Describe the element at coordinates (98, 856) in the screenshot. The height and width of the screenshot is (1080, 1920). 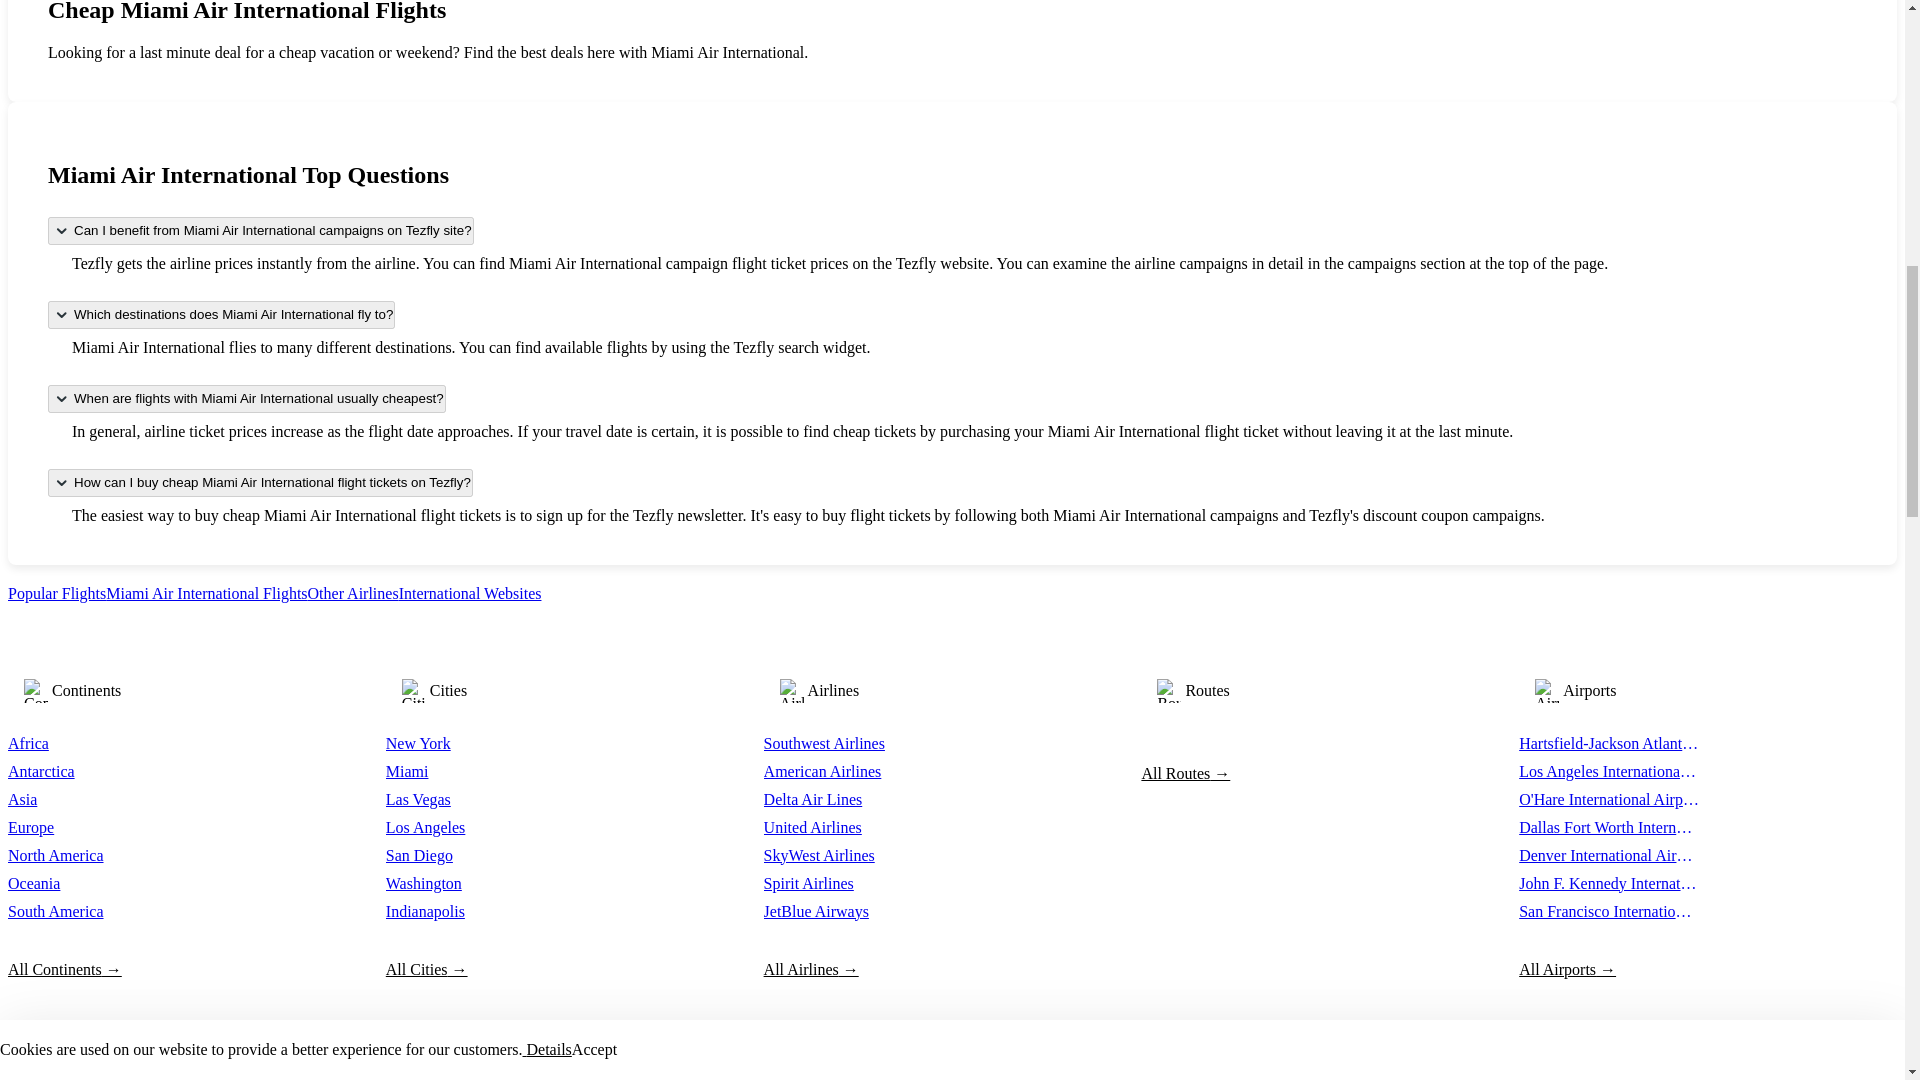
I see `North America` at that location.